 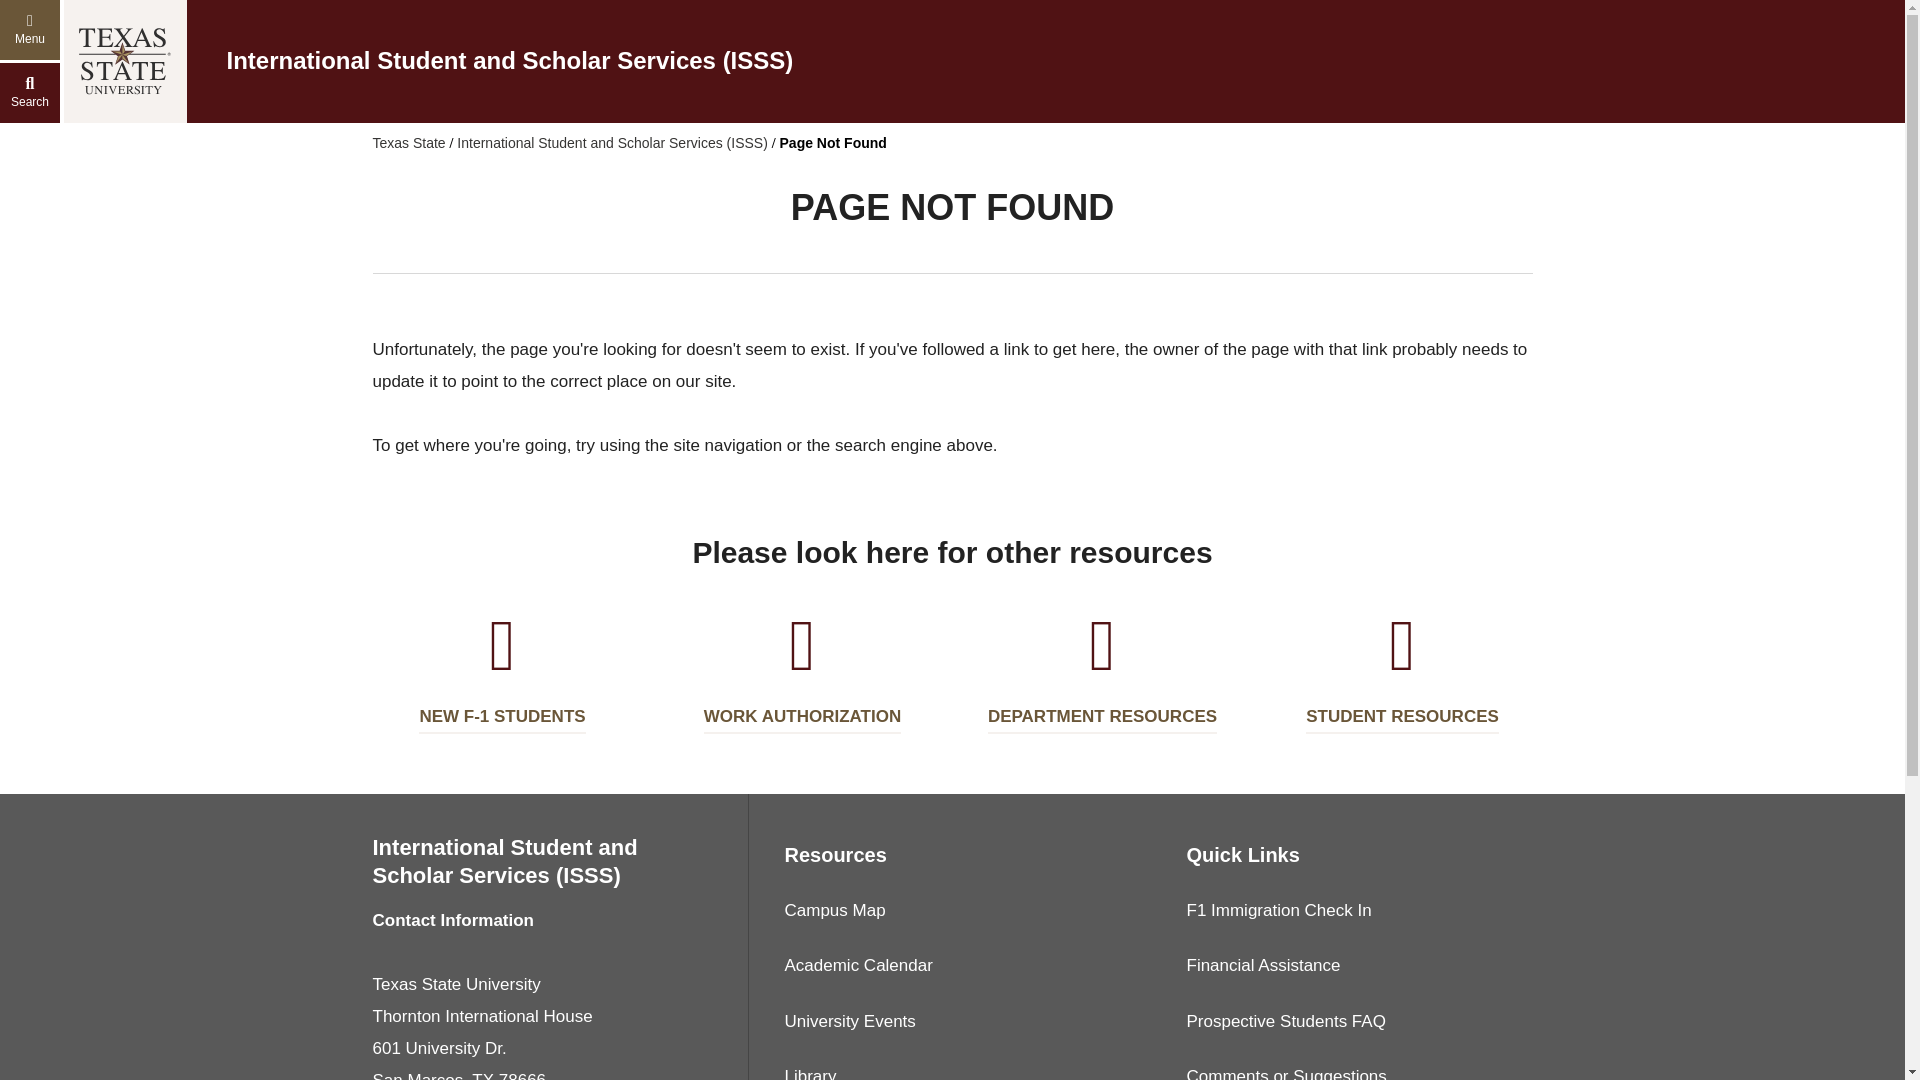 What do you see at coordinates (1102, 670) in the screenshot?
I see `DEPARTMENT RESOURCES` at bounding box center [1102, 670].